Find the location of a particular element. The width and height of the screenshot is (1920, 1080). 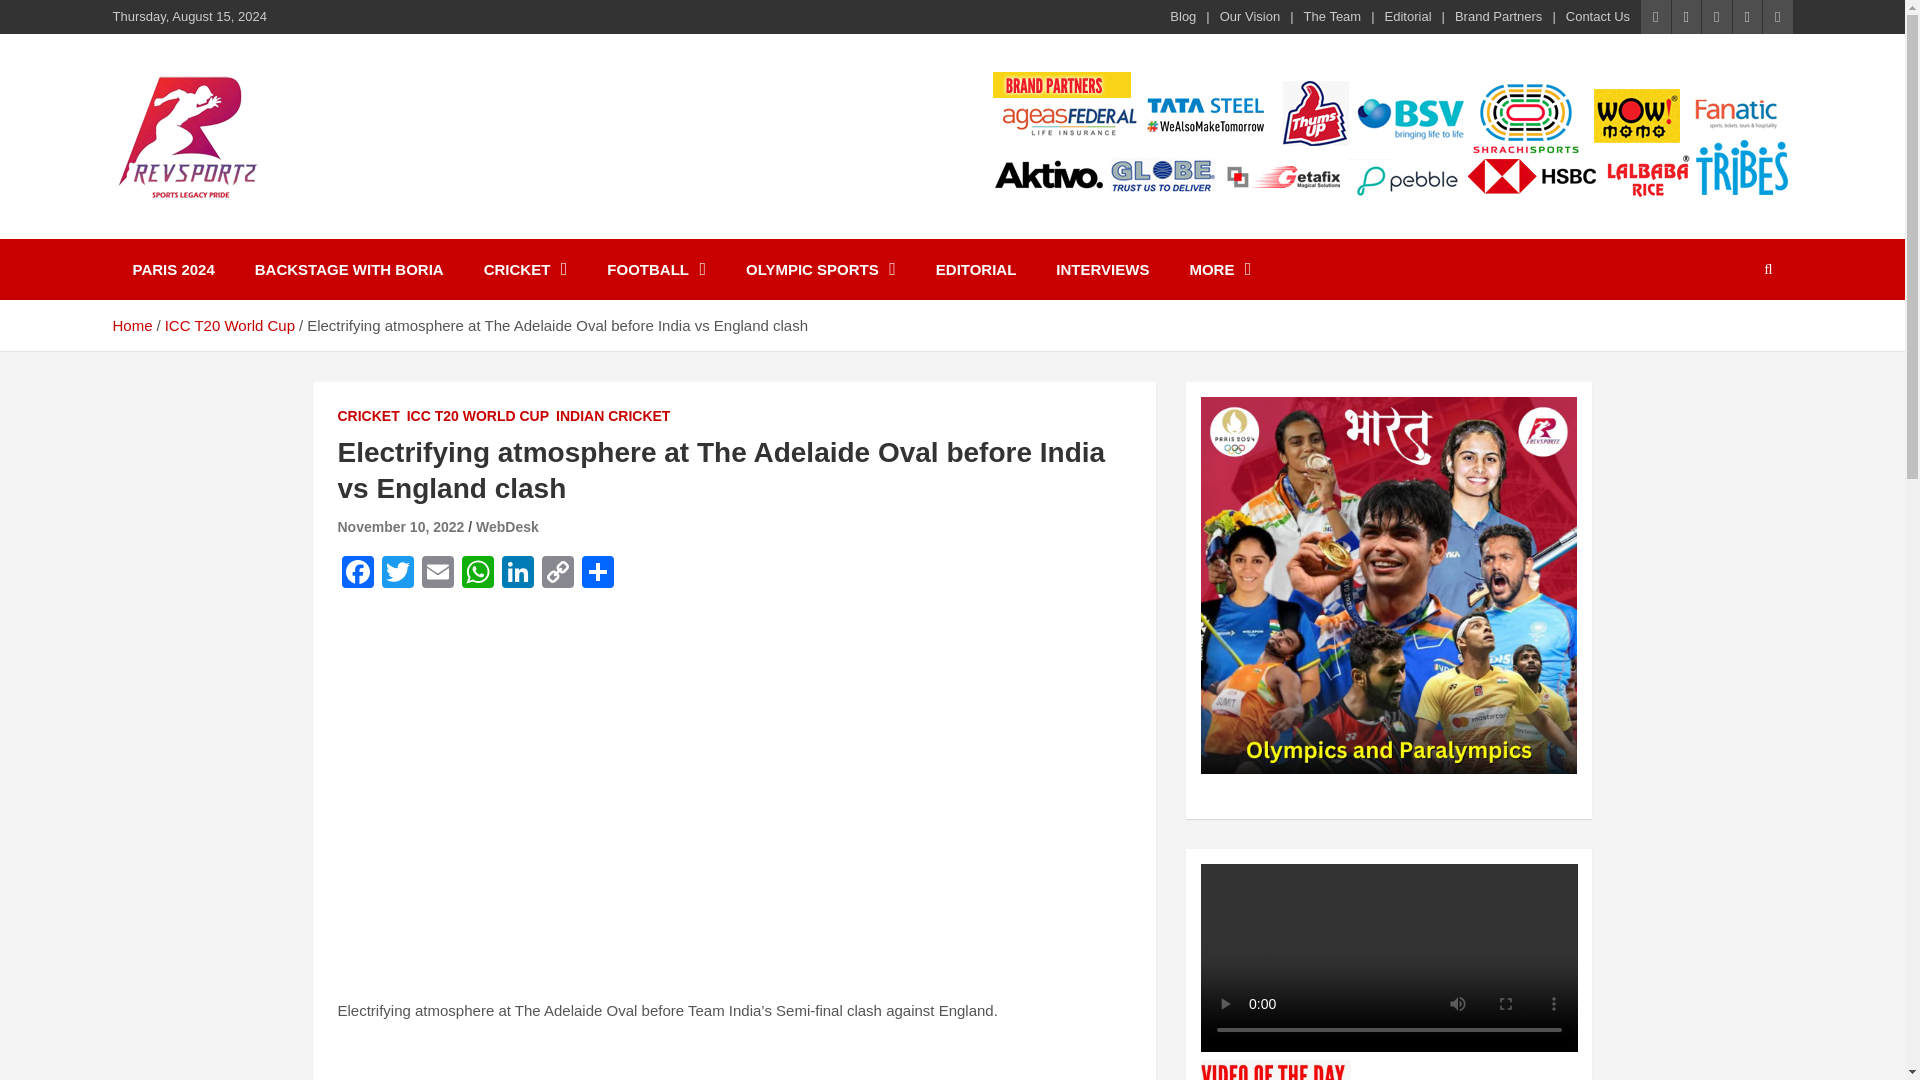

Editorial is located at coordinates (1408, 16).